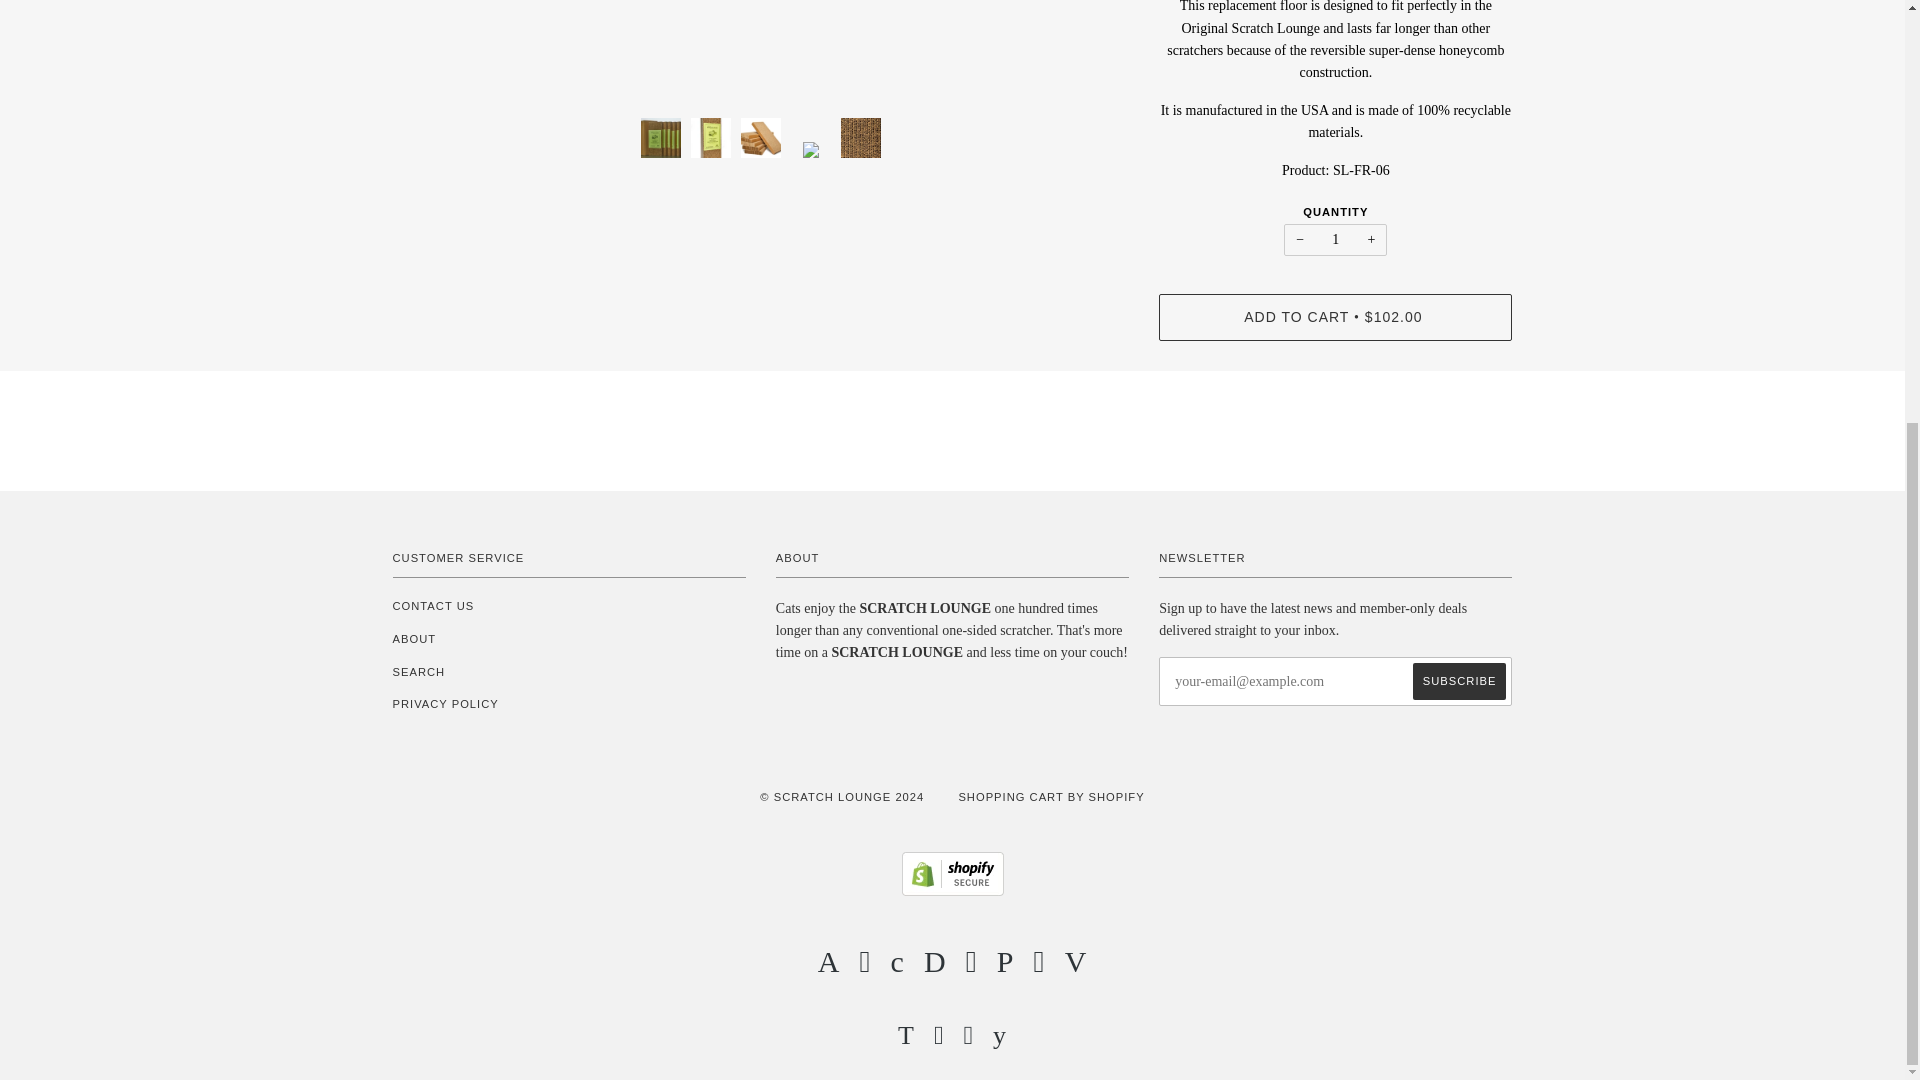 The height and width of the screenshot is (1080, 1920). What do you see at coordinates (906, 1040) in the screenshot?
I see `Scratch Lounge  on Twitter` at bounding box center [906, 1040].